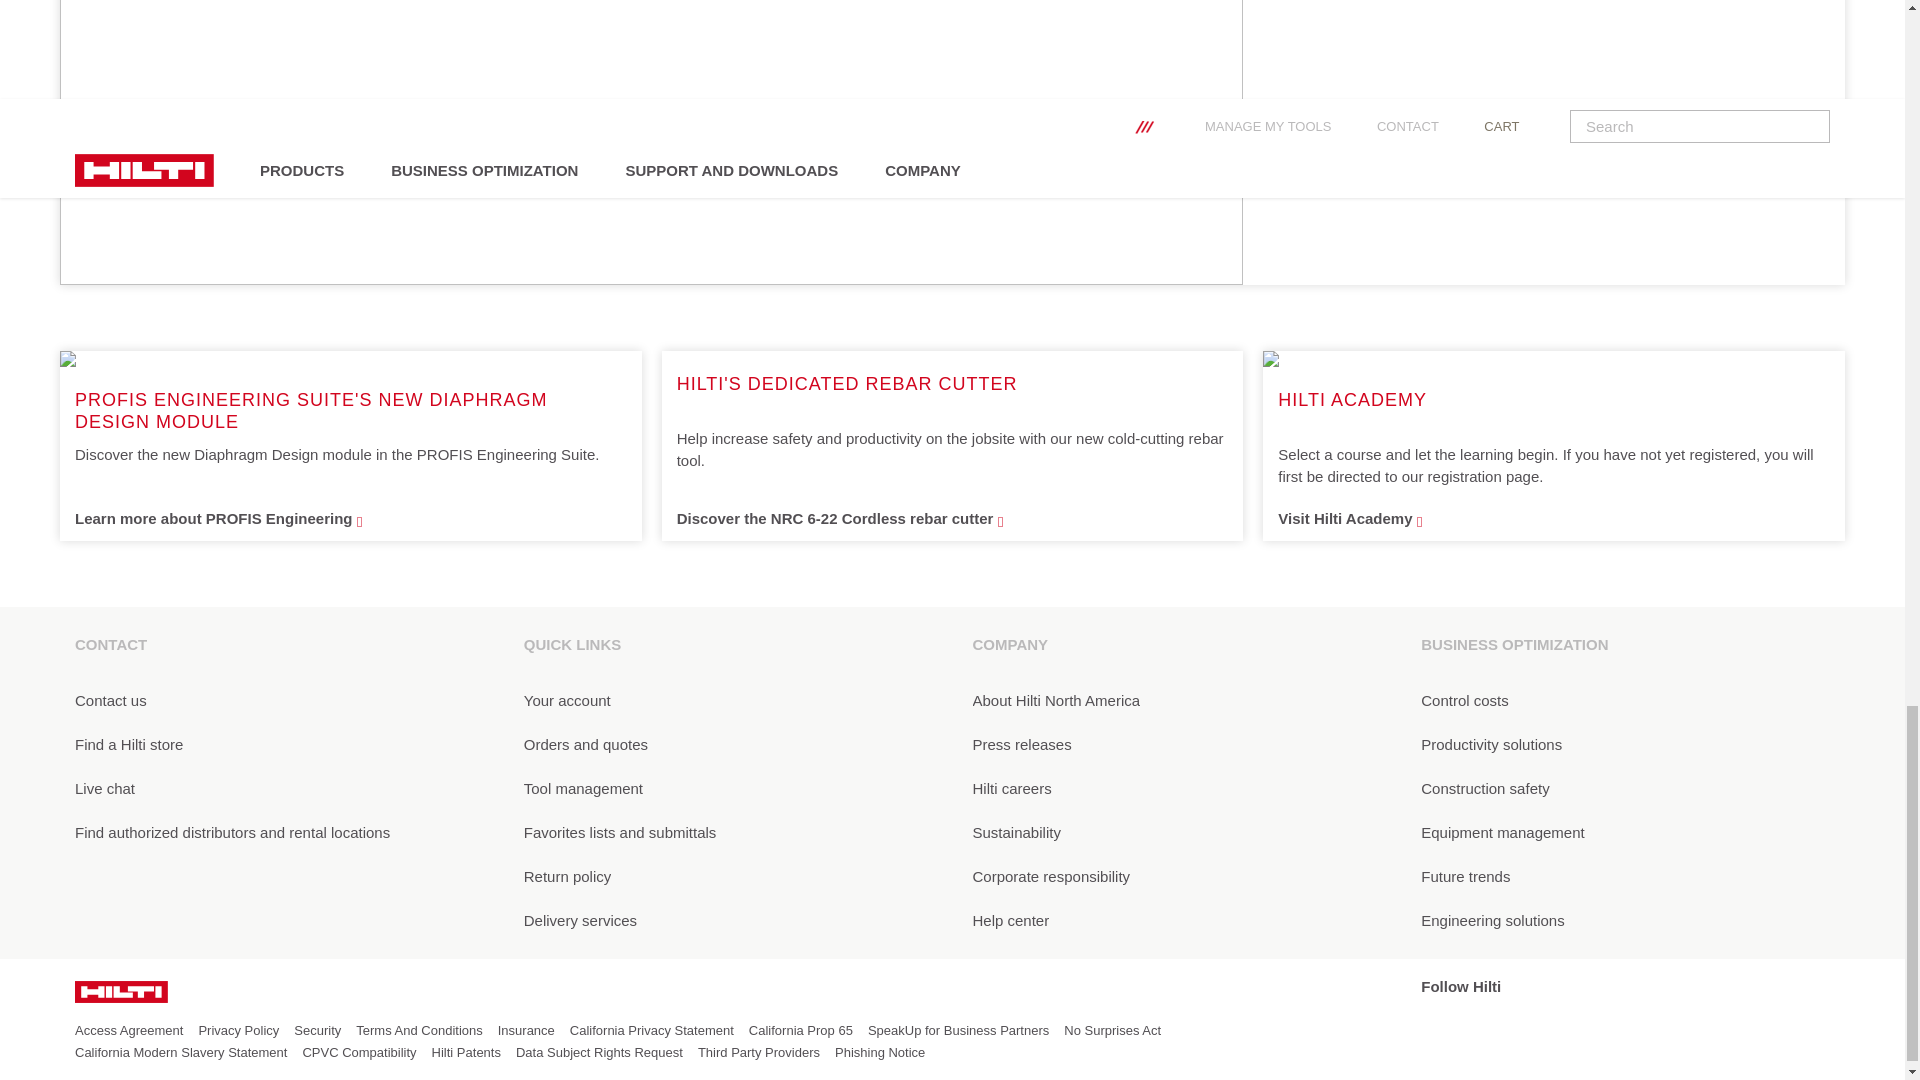 This screenshot has width=1920, height=1080. Describe the element at coordinates (278, 645) in the screenshot. I see `CONTACT` at that location.